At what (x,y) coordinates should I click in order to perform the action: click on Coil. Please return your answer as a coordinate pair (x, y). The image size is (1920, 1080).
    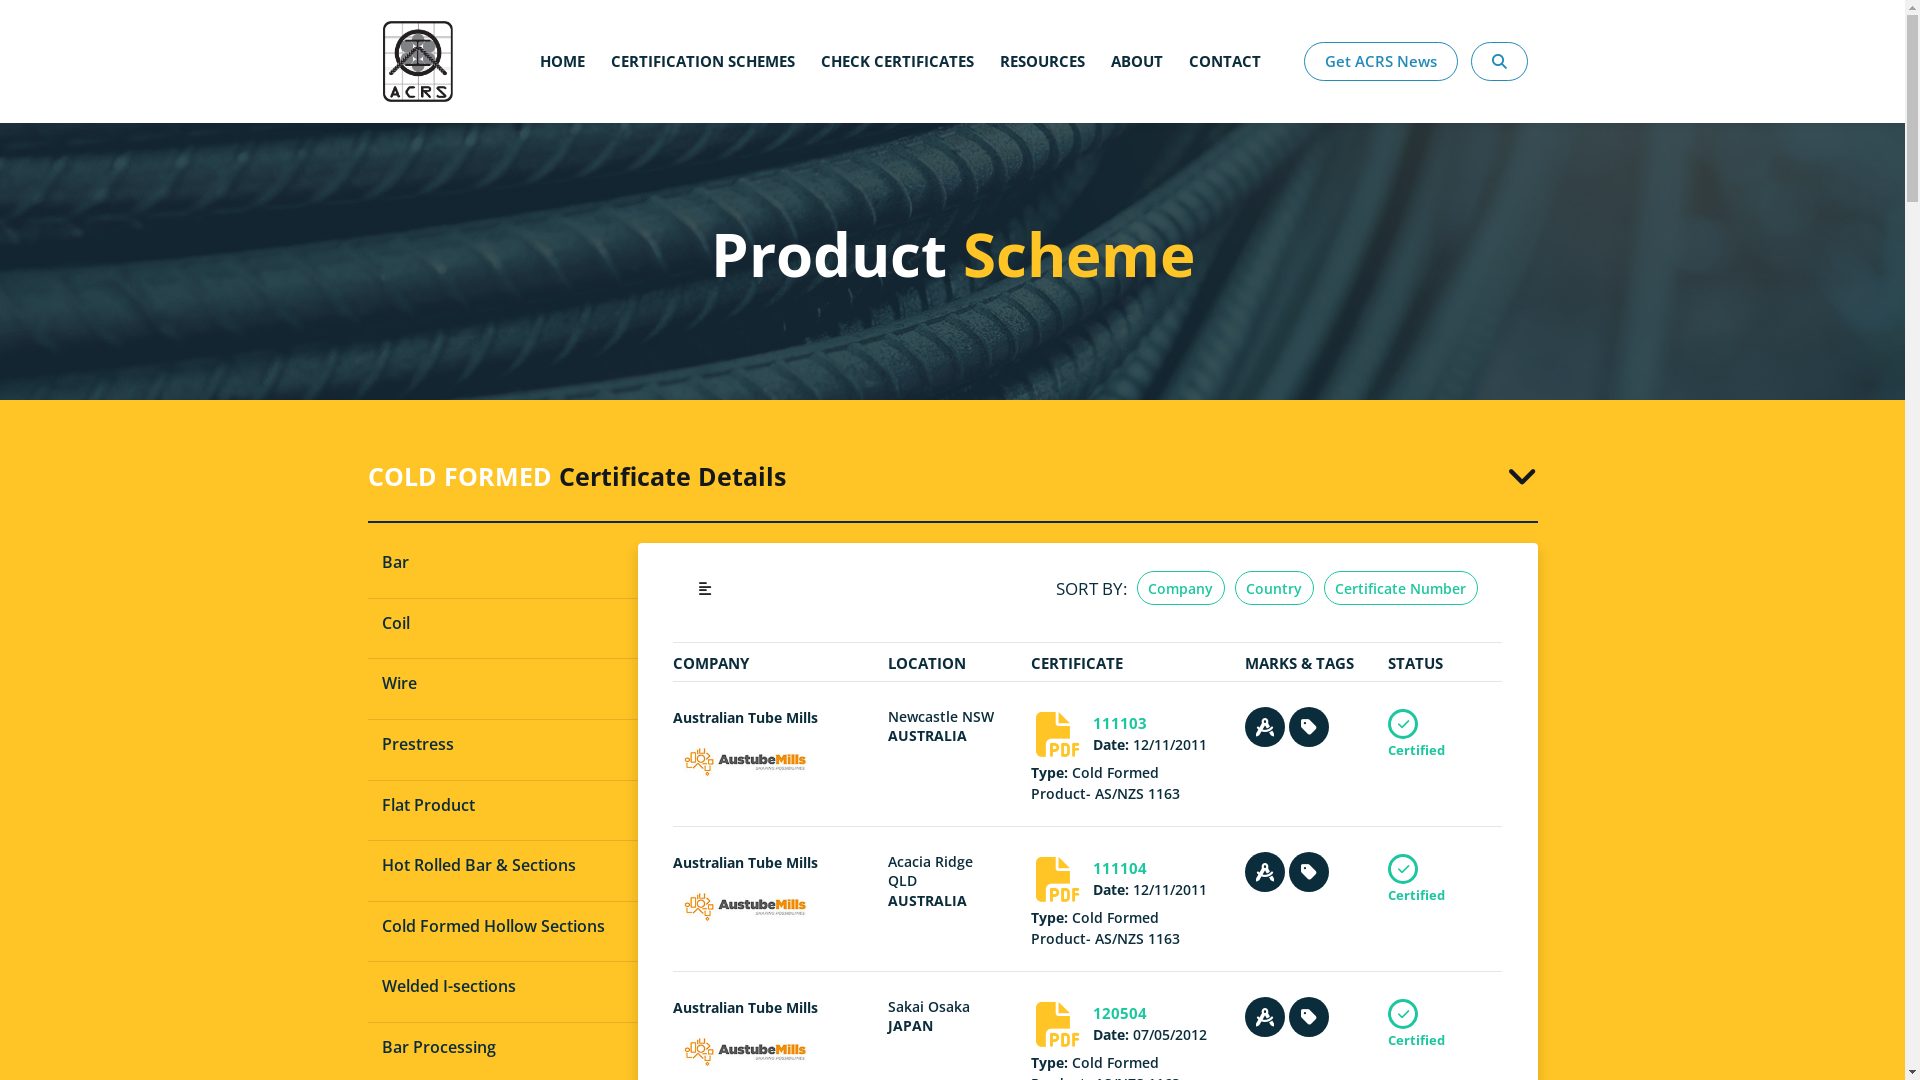
    Looking at the image, I should click on (503, 624).